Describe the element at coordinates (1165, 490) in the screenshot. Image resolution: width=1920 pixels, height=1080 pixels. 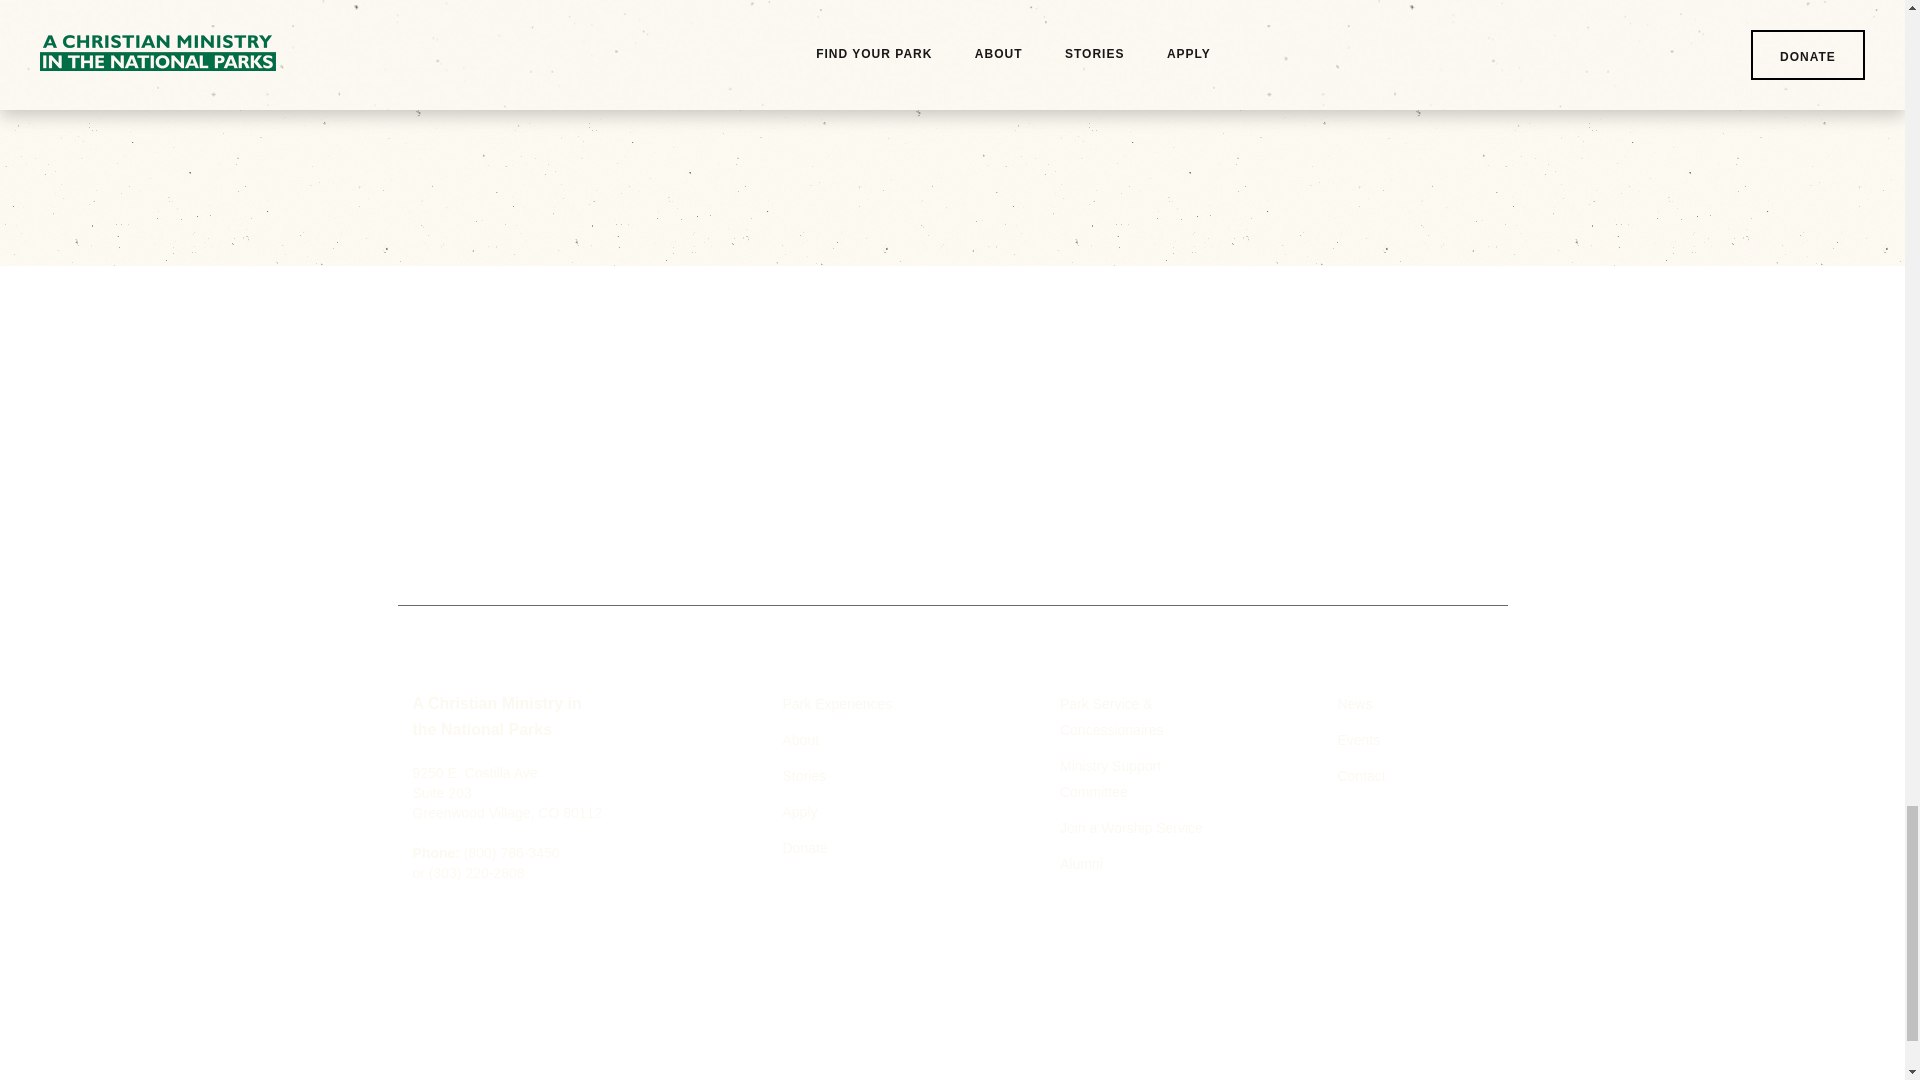
I see `Subscribe` at that location.